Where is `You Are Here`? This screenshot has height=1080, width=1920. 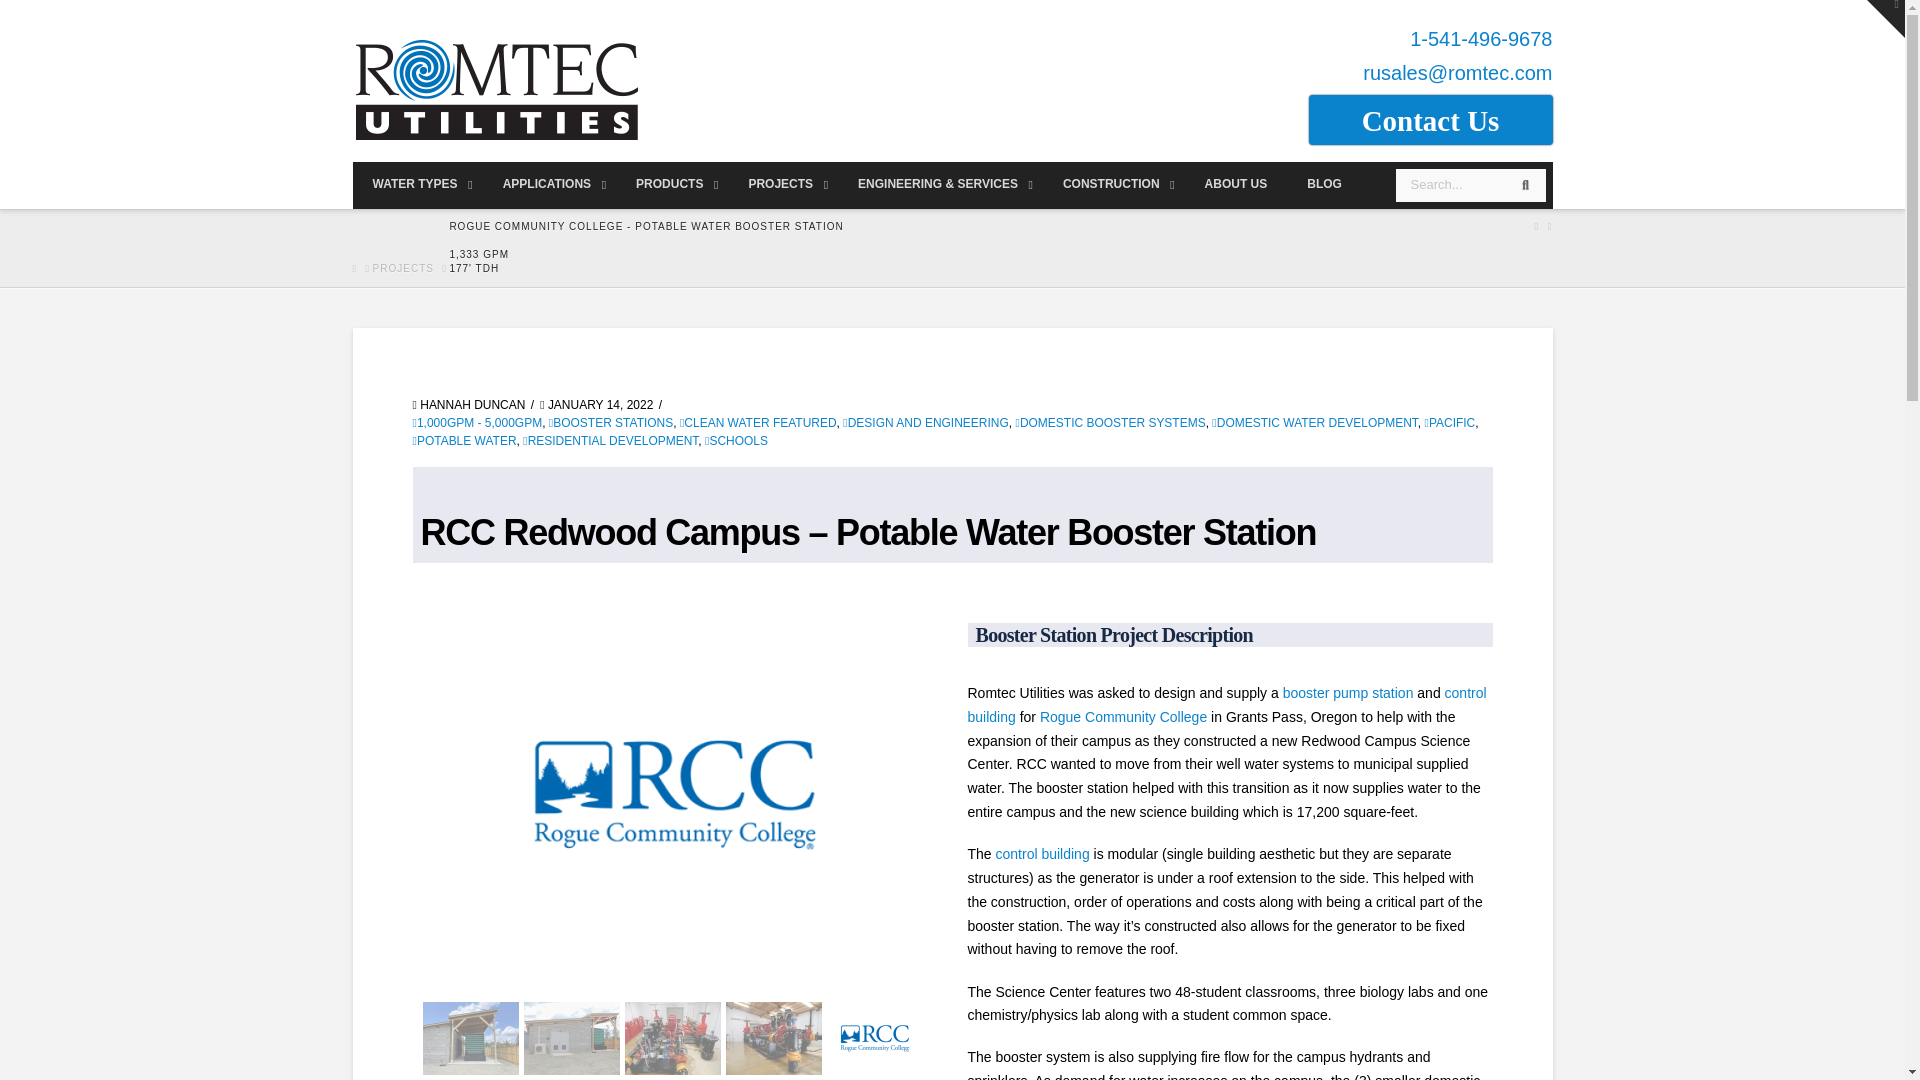
You Are Here is located at coordinates (646, 248).